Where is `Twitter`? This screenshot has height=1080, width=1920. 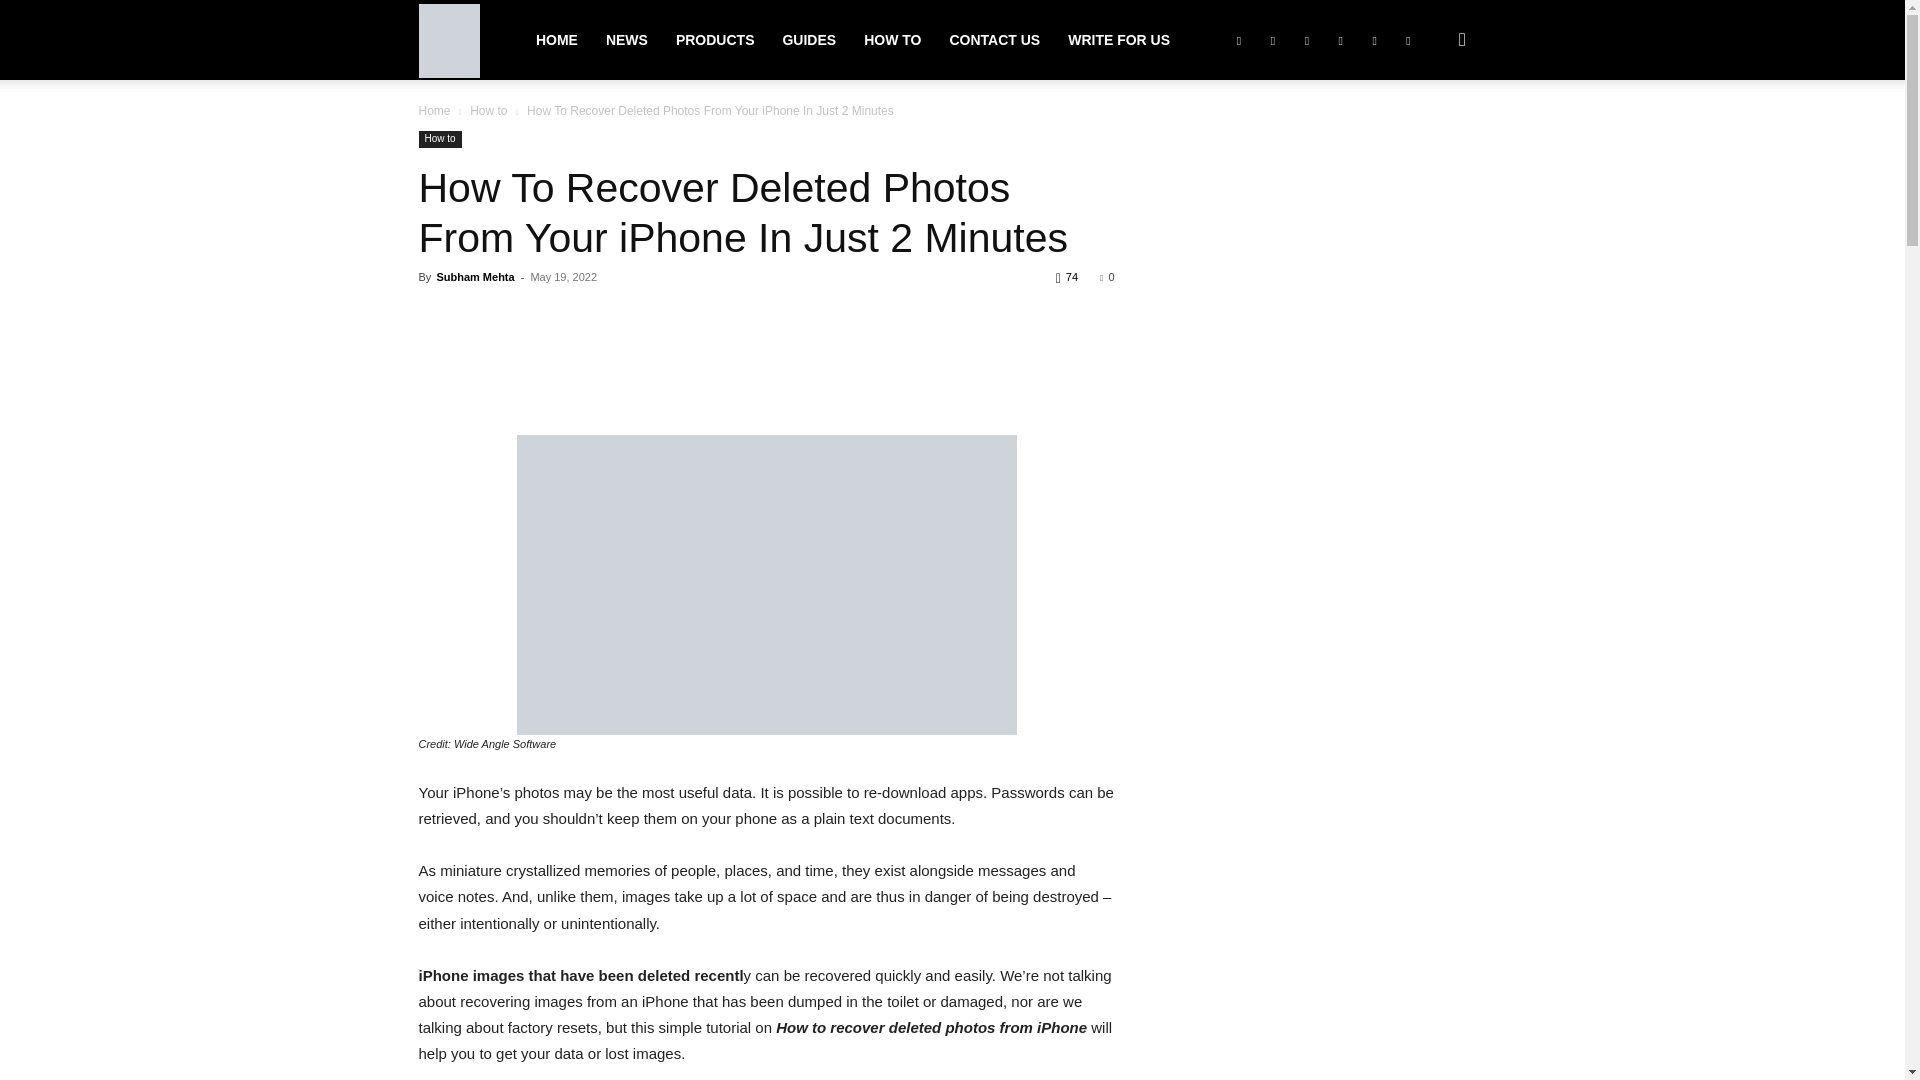 Twitter is located at coordinates (1374, 40).